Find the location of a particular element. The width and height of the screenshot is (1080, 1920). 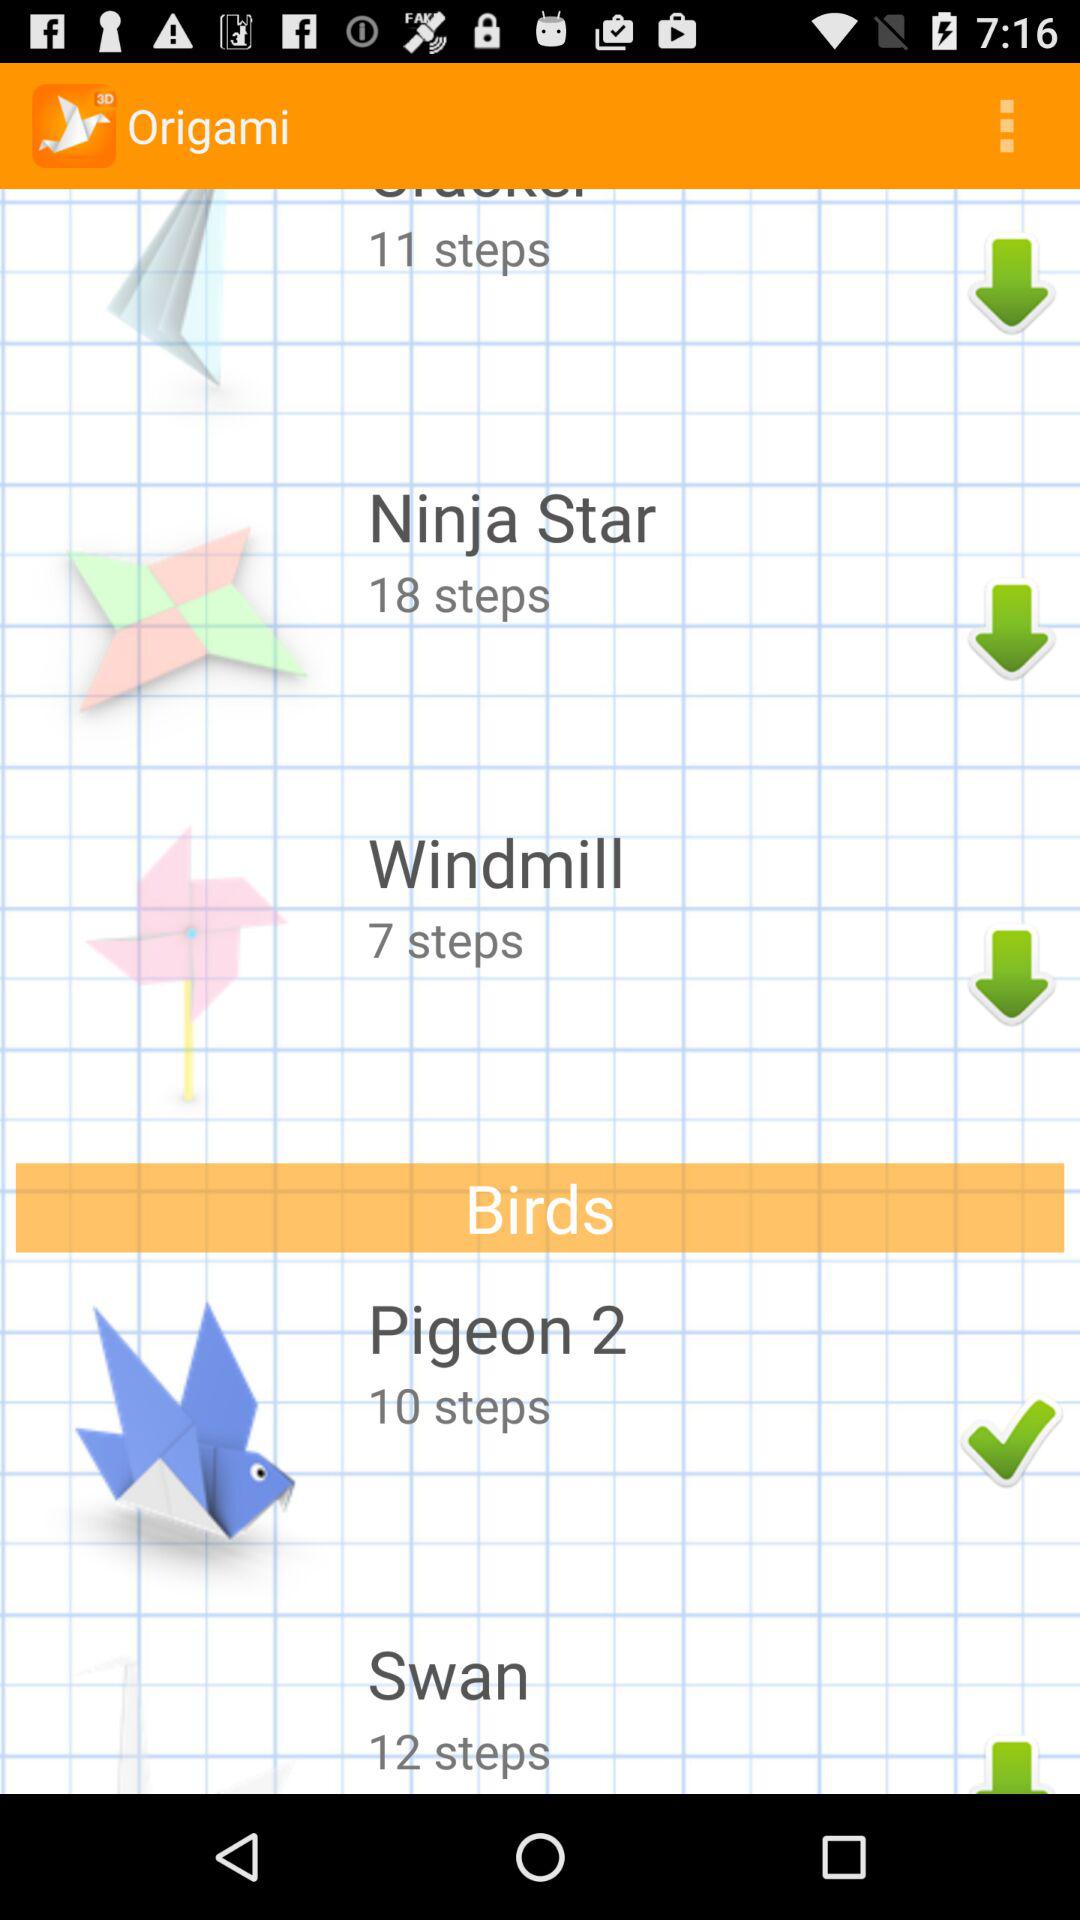

choose the cracker icon is located at coordinates (658, 202).